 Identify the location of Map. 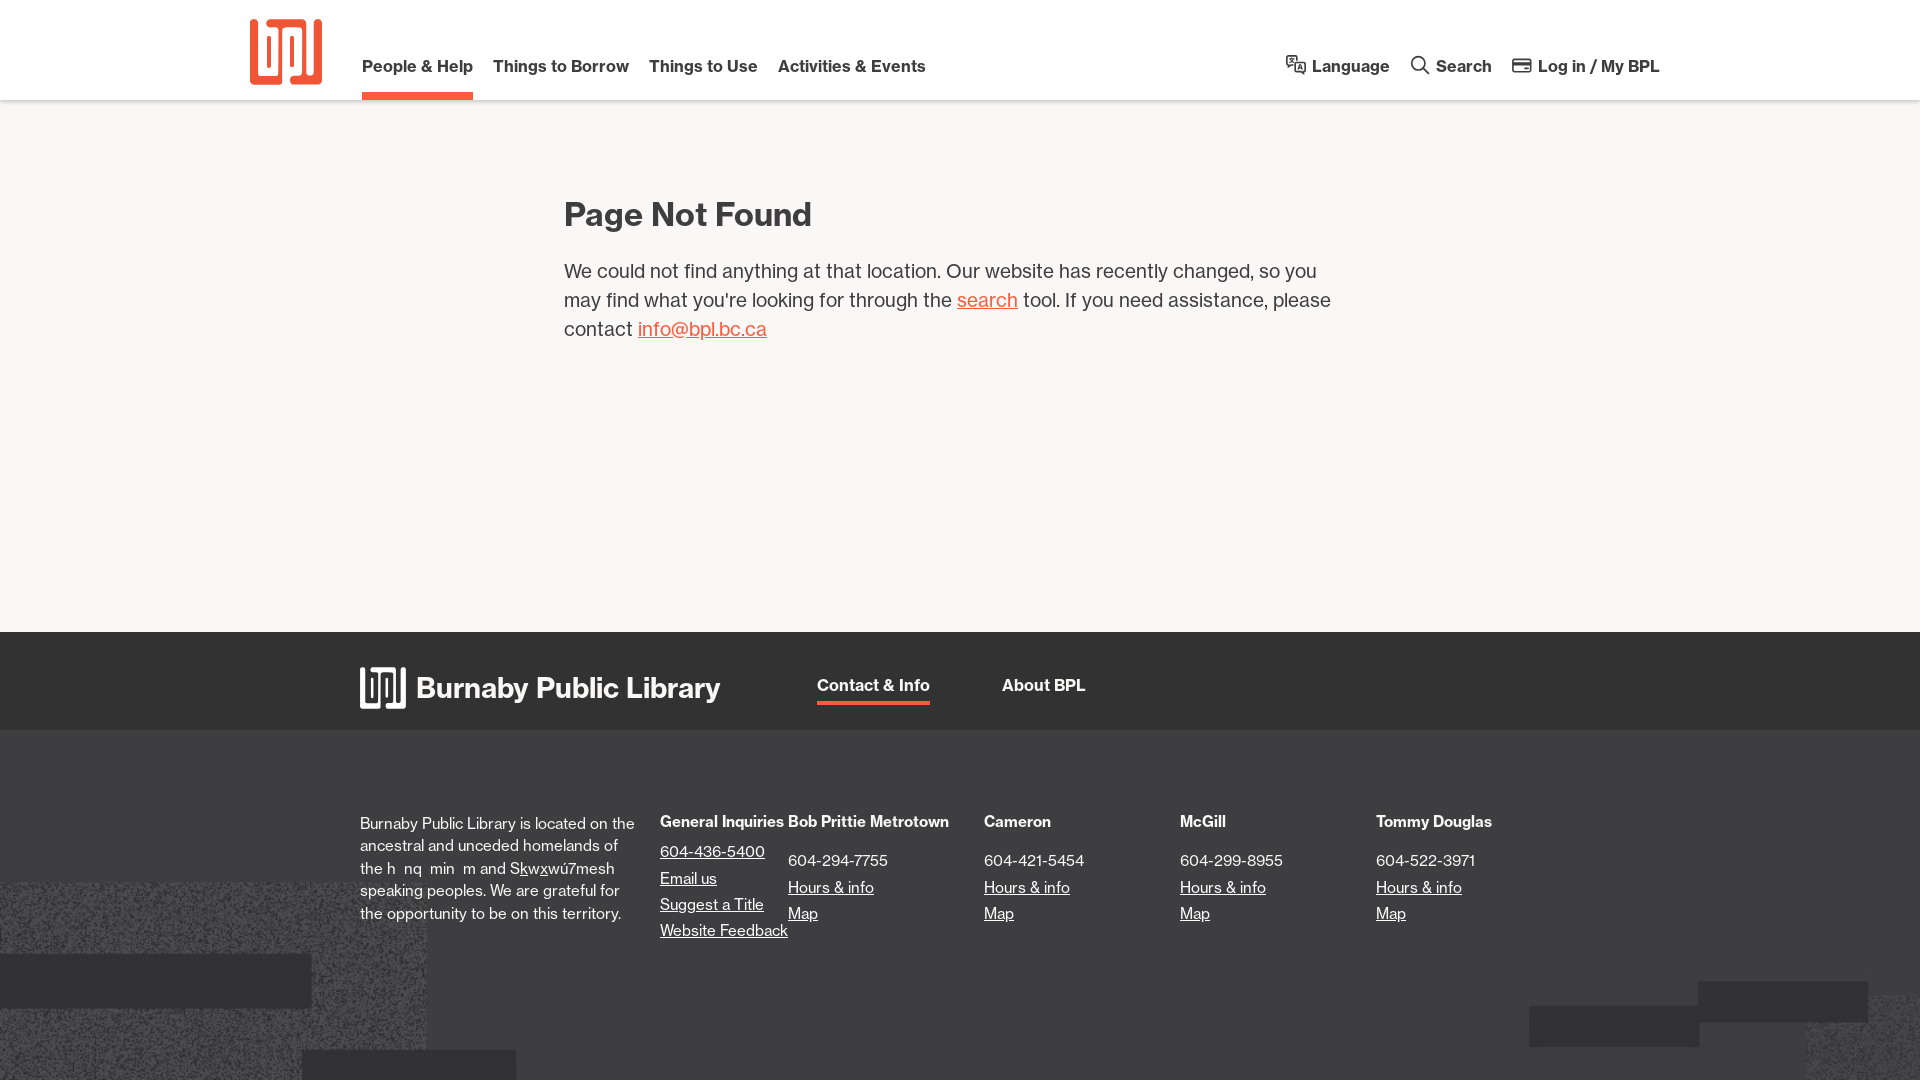
(803, 914).